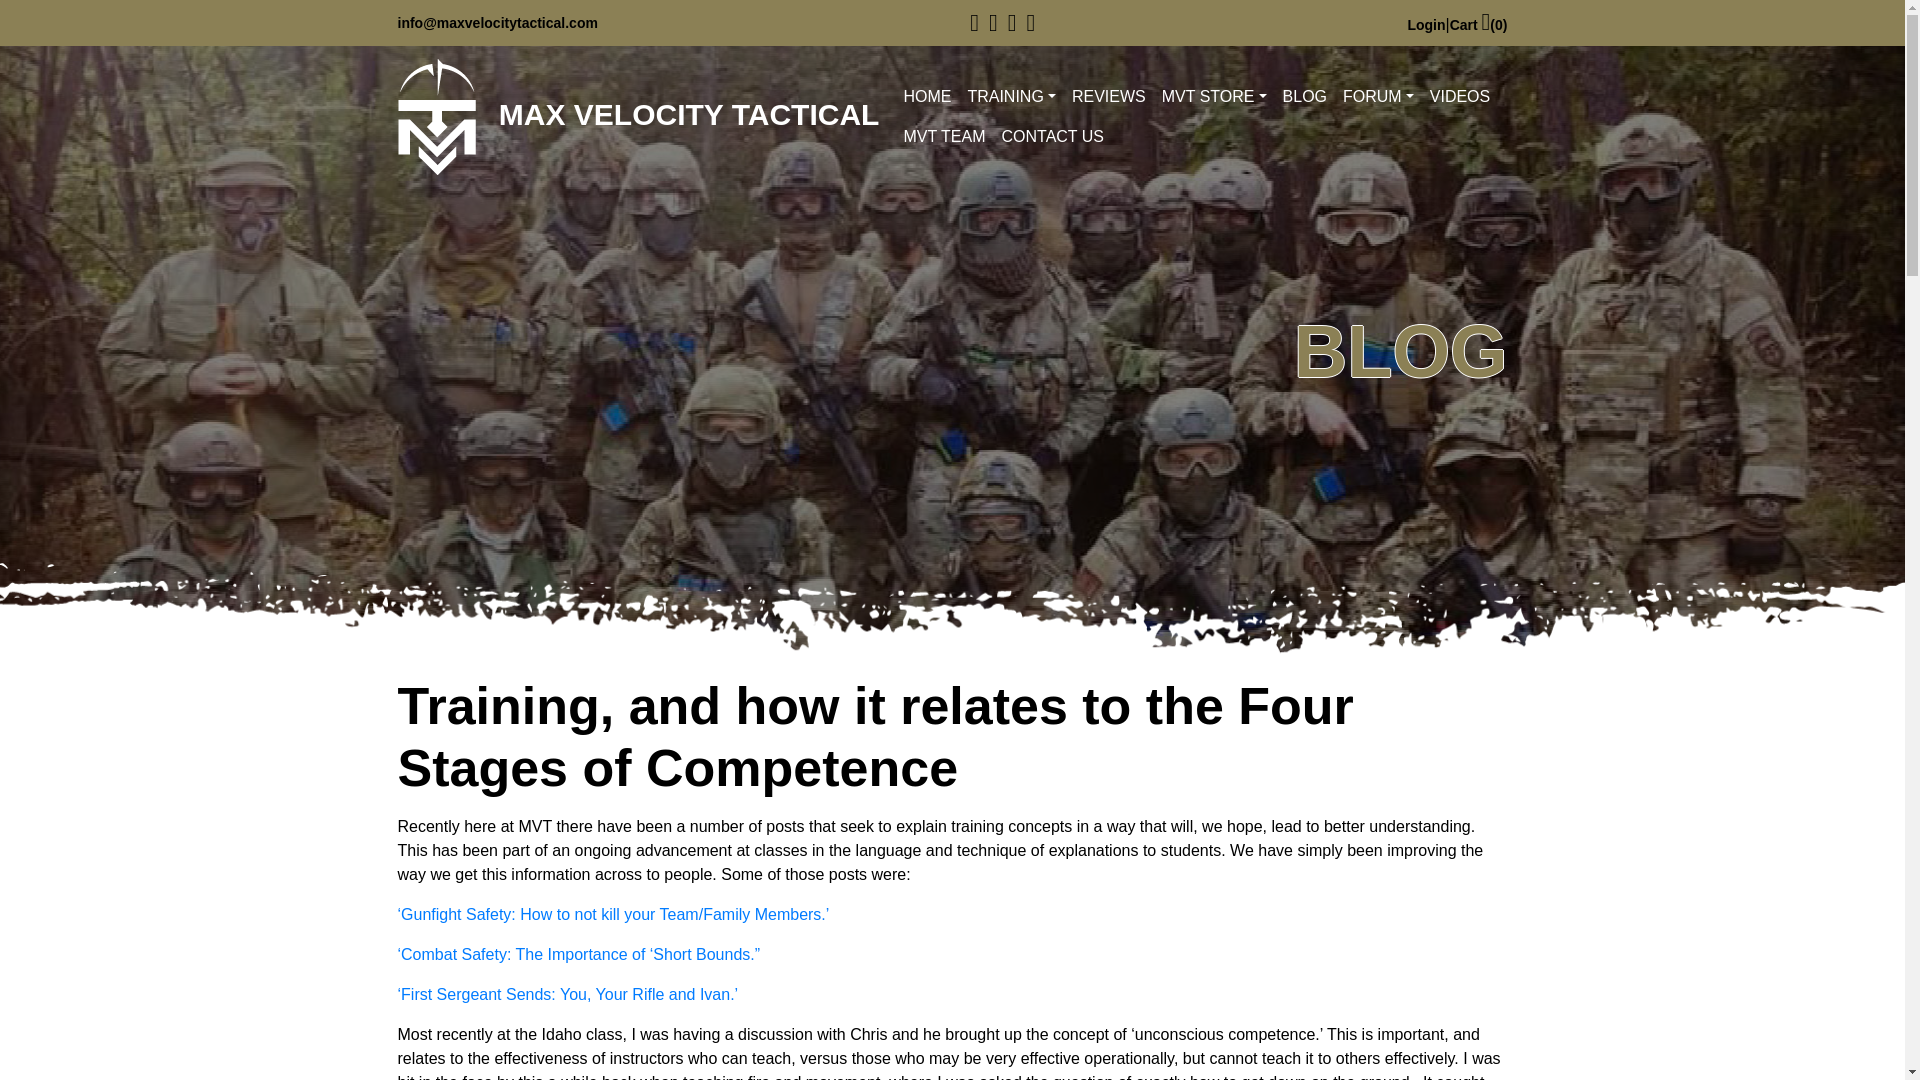 The height and width of the screenshot is (1080, 1920). Describe the element at coordinates (1052, 136) in the screenshot. I see `CONTACT US` at that location.